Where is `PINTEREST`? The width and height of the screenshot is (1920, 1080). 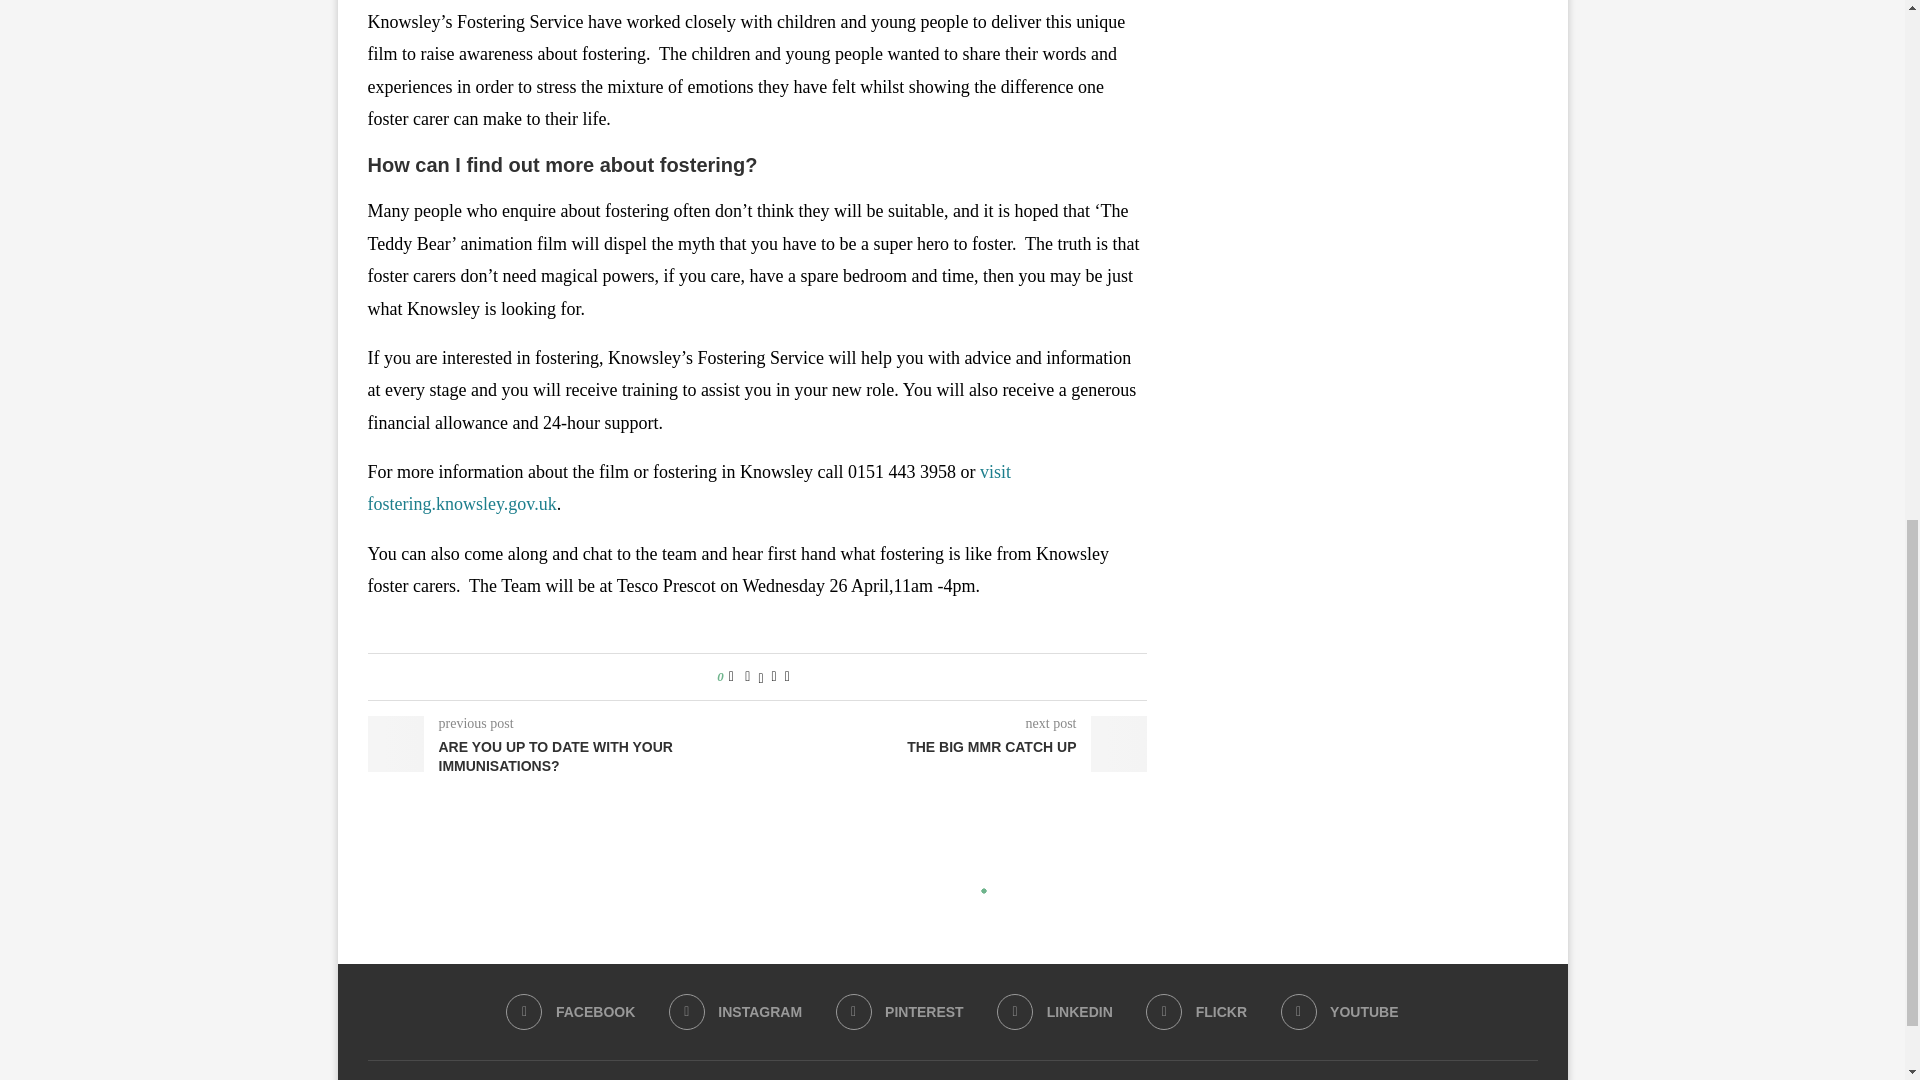 PINTEREST is located at coordinates (899, 1012).